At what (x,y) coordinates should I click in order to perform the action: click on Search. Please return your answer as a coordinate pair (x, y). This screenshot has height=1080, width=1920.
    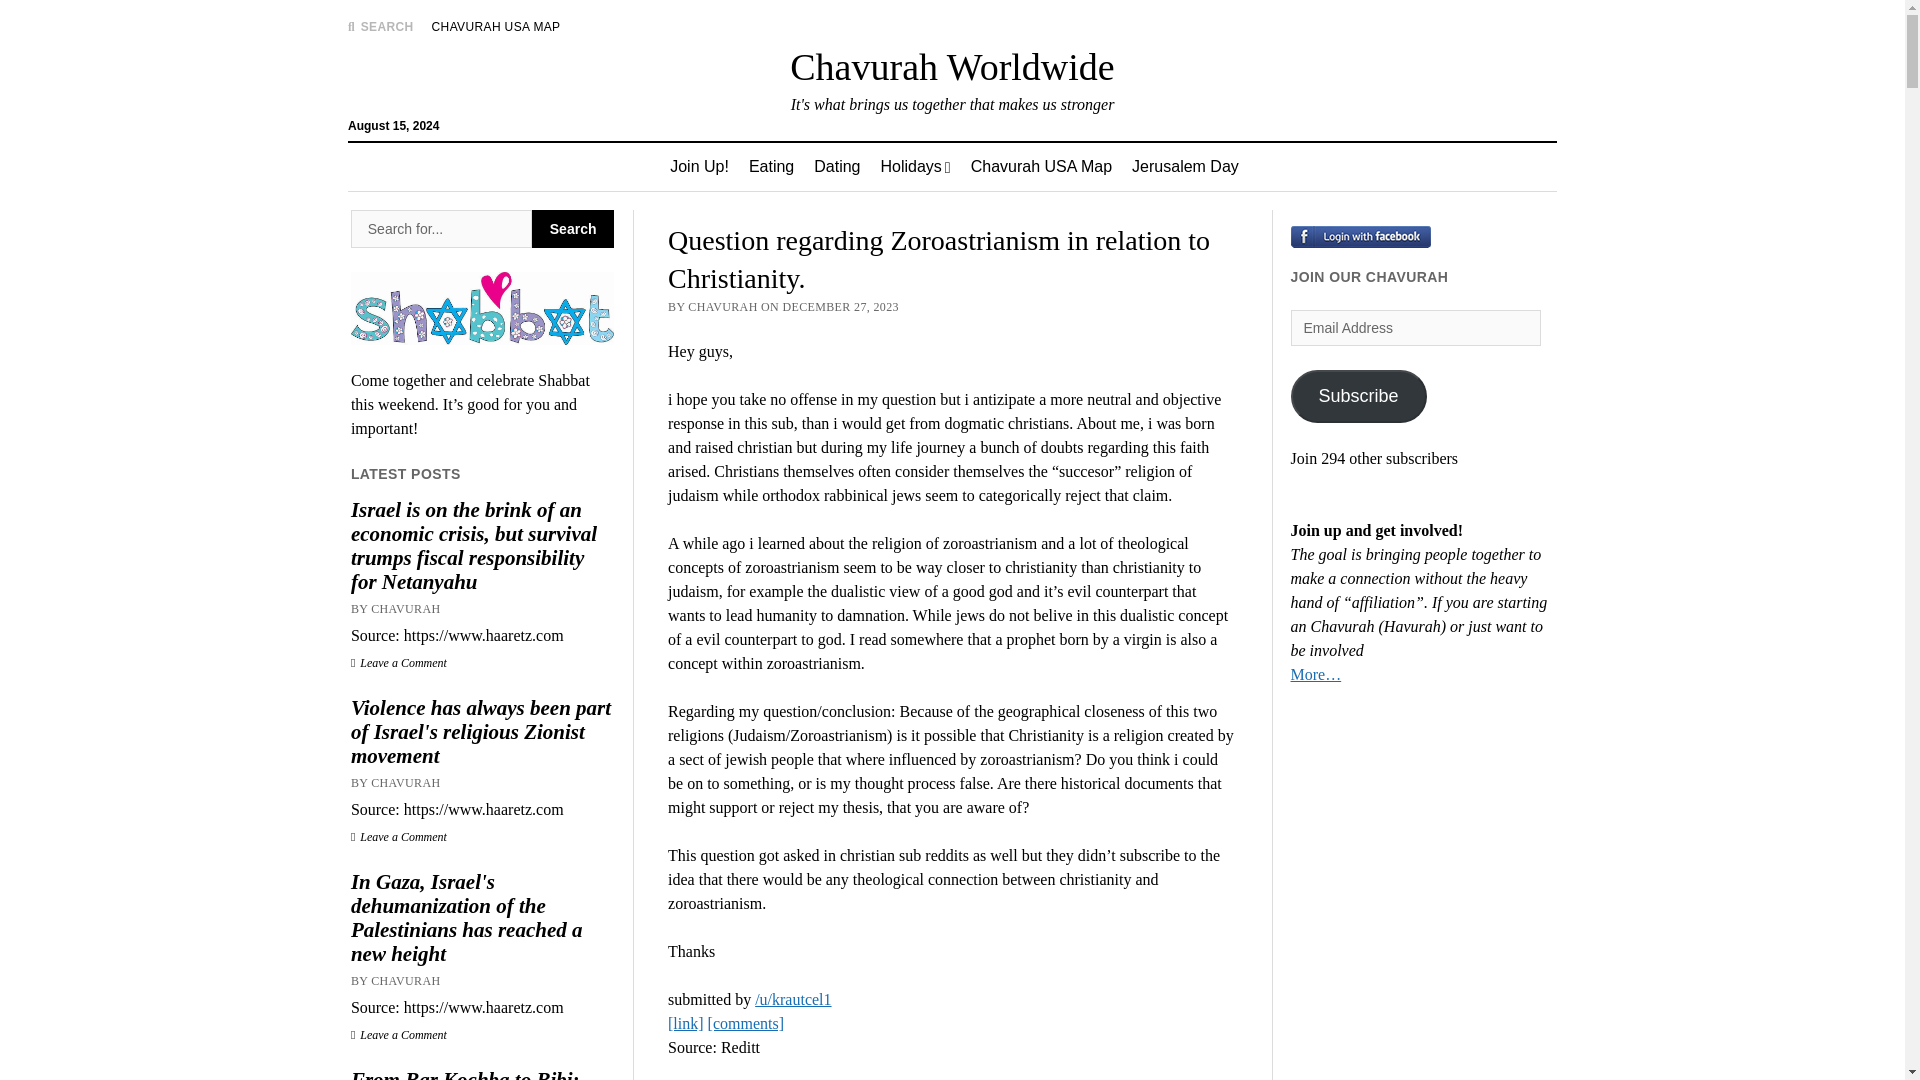
    Looking at the image, I should click on (441, 228).